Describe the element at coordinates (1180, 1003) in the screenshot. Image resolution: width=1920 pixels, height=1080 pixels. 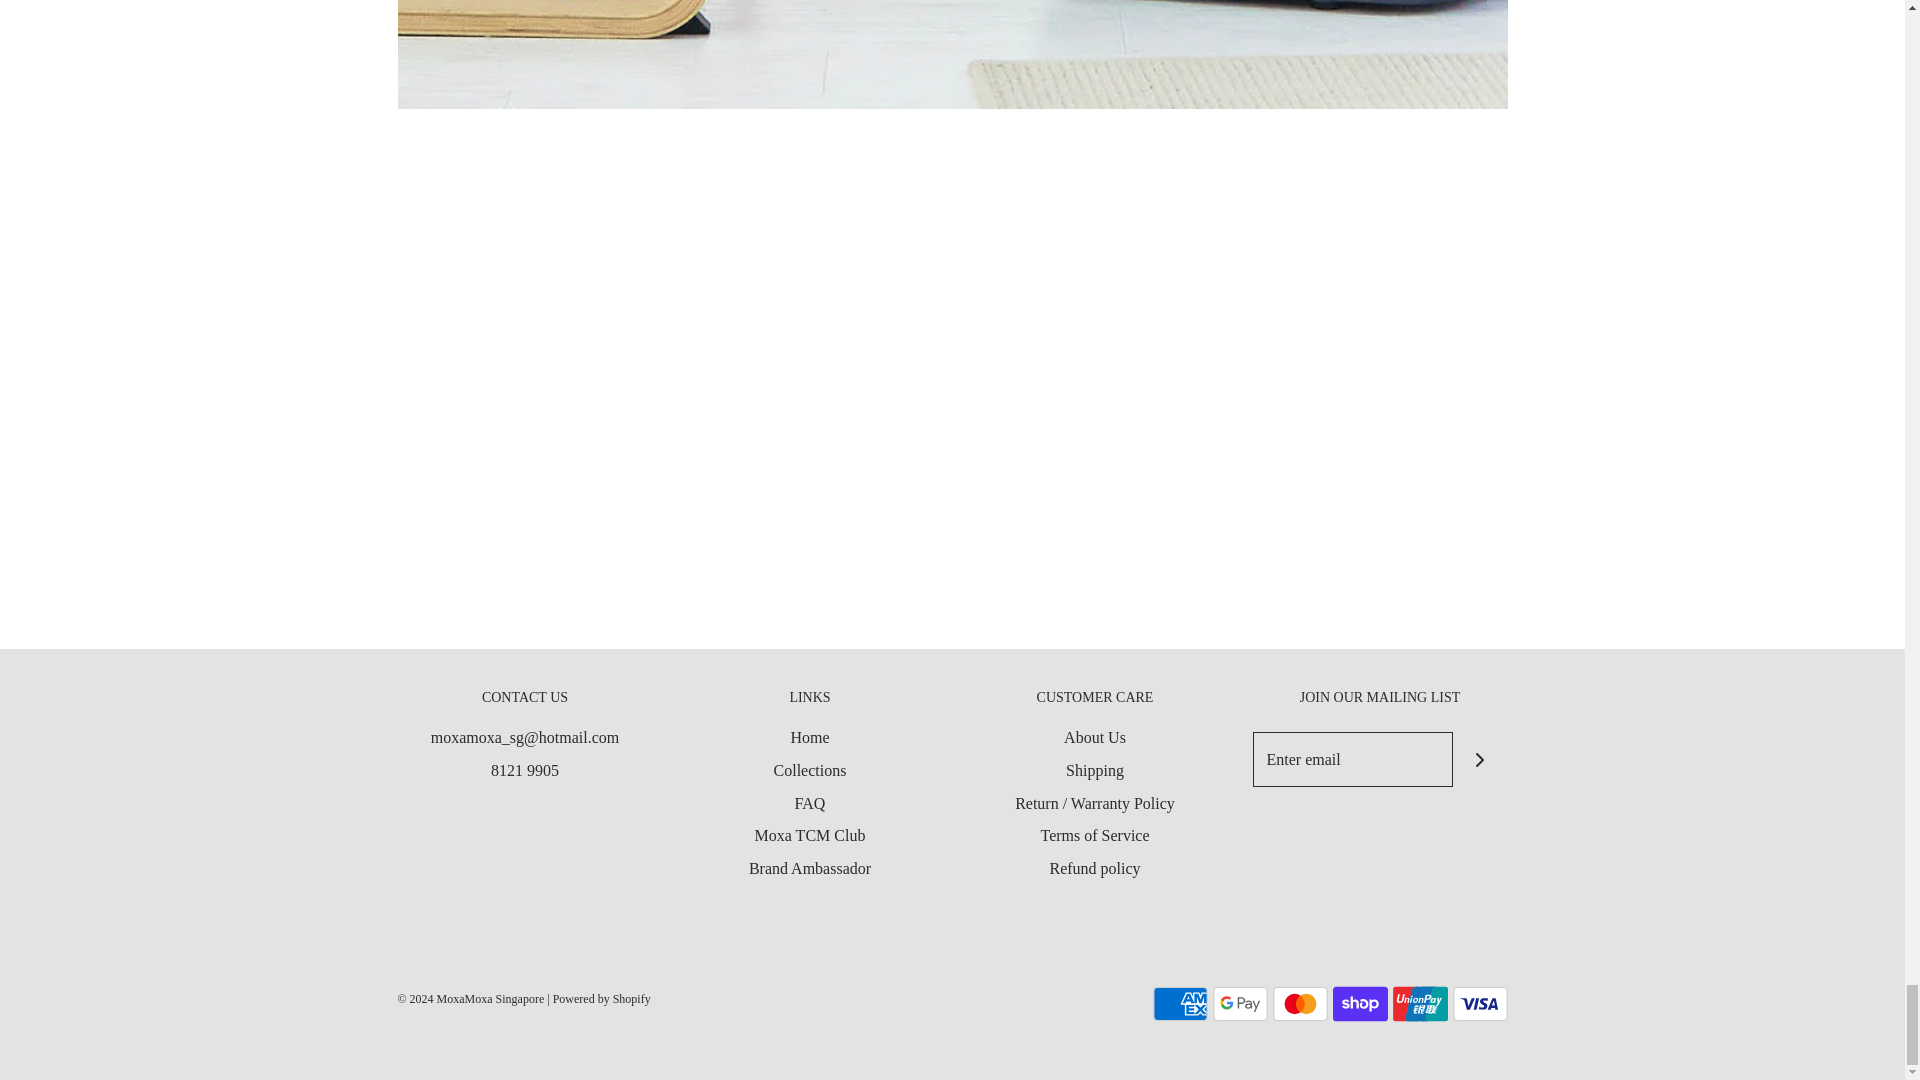
I see `American Express` at that location.